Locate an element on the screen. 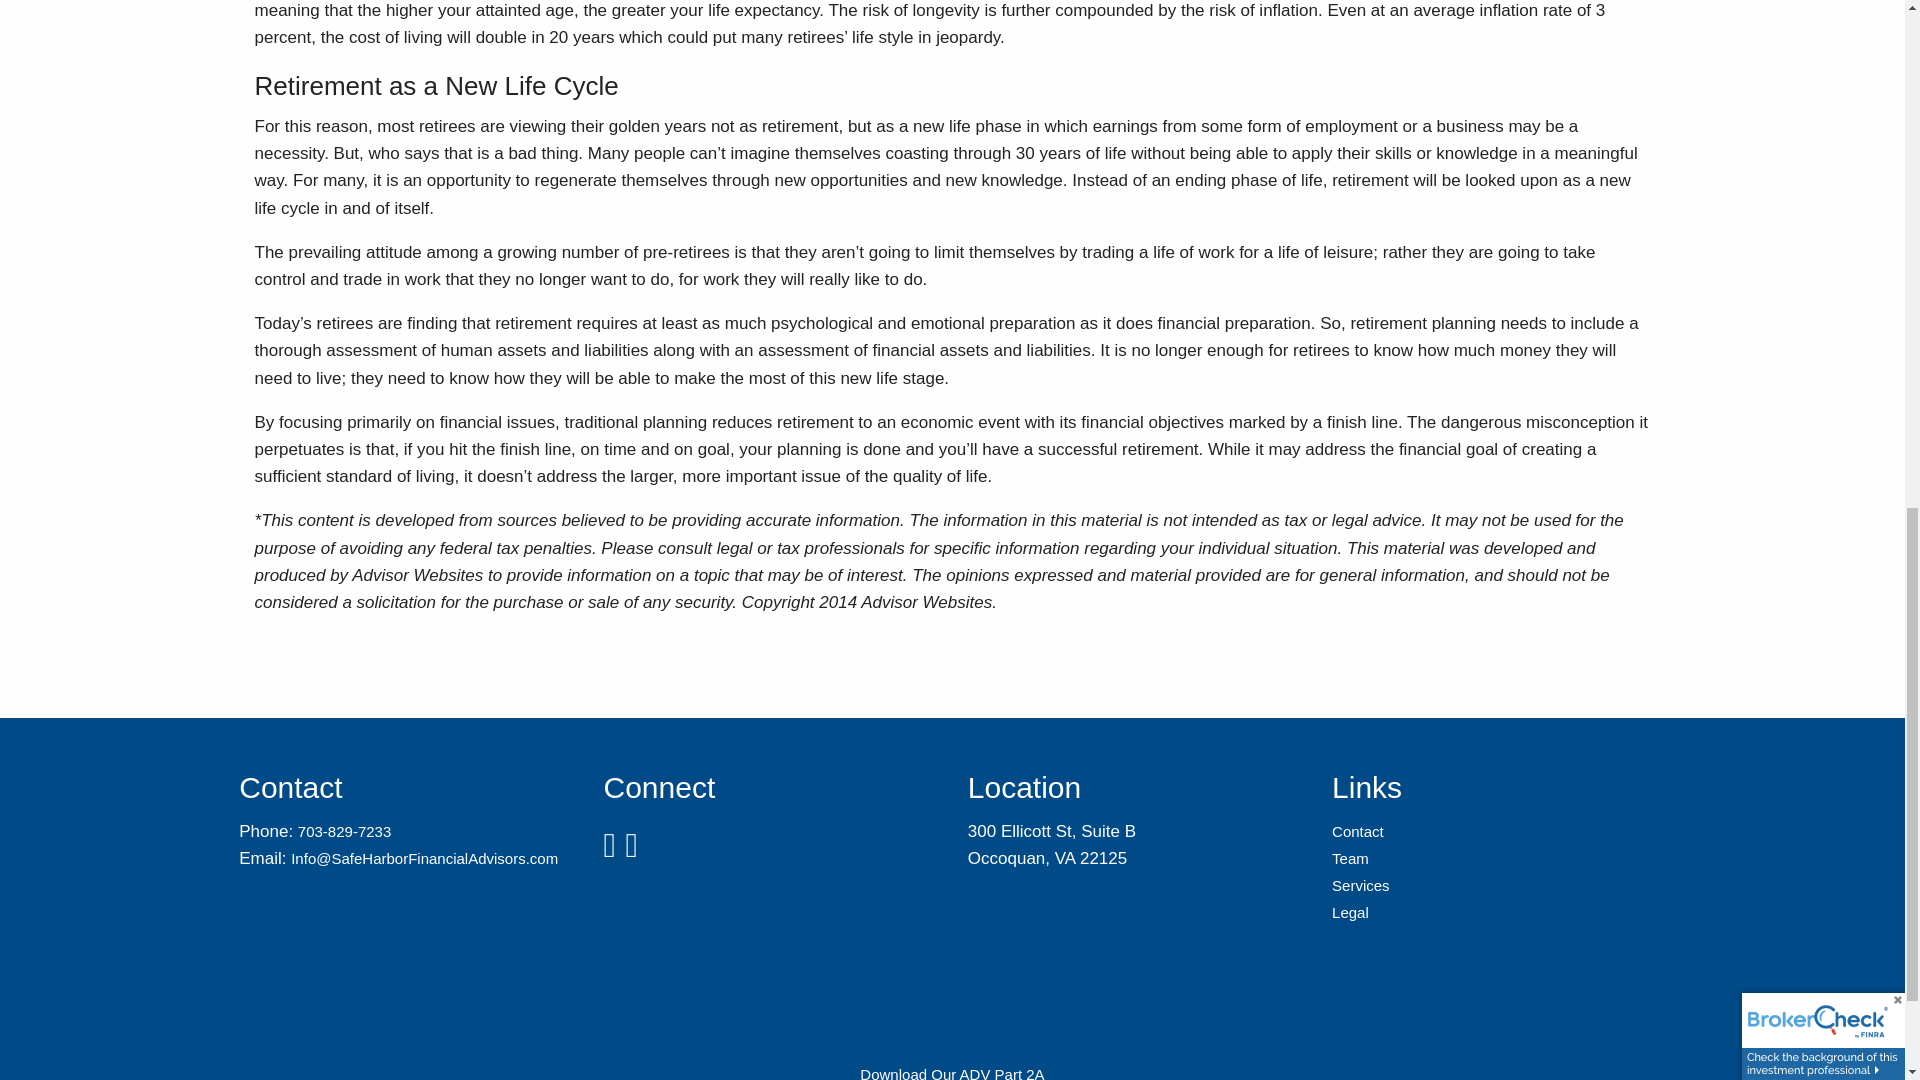  703-829-7233 is located at coordinates (344, 831).